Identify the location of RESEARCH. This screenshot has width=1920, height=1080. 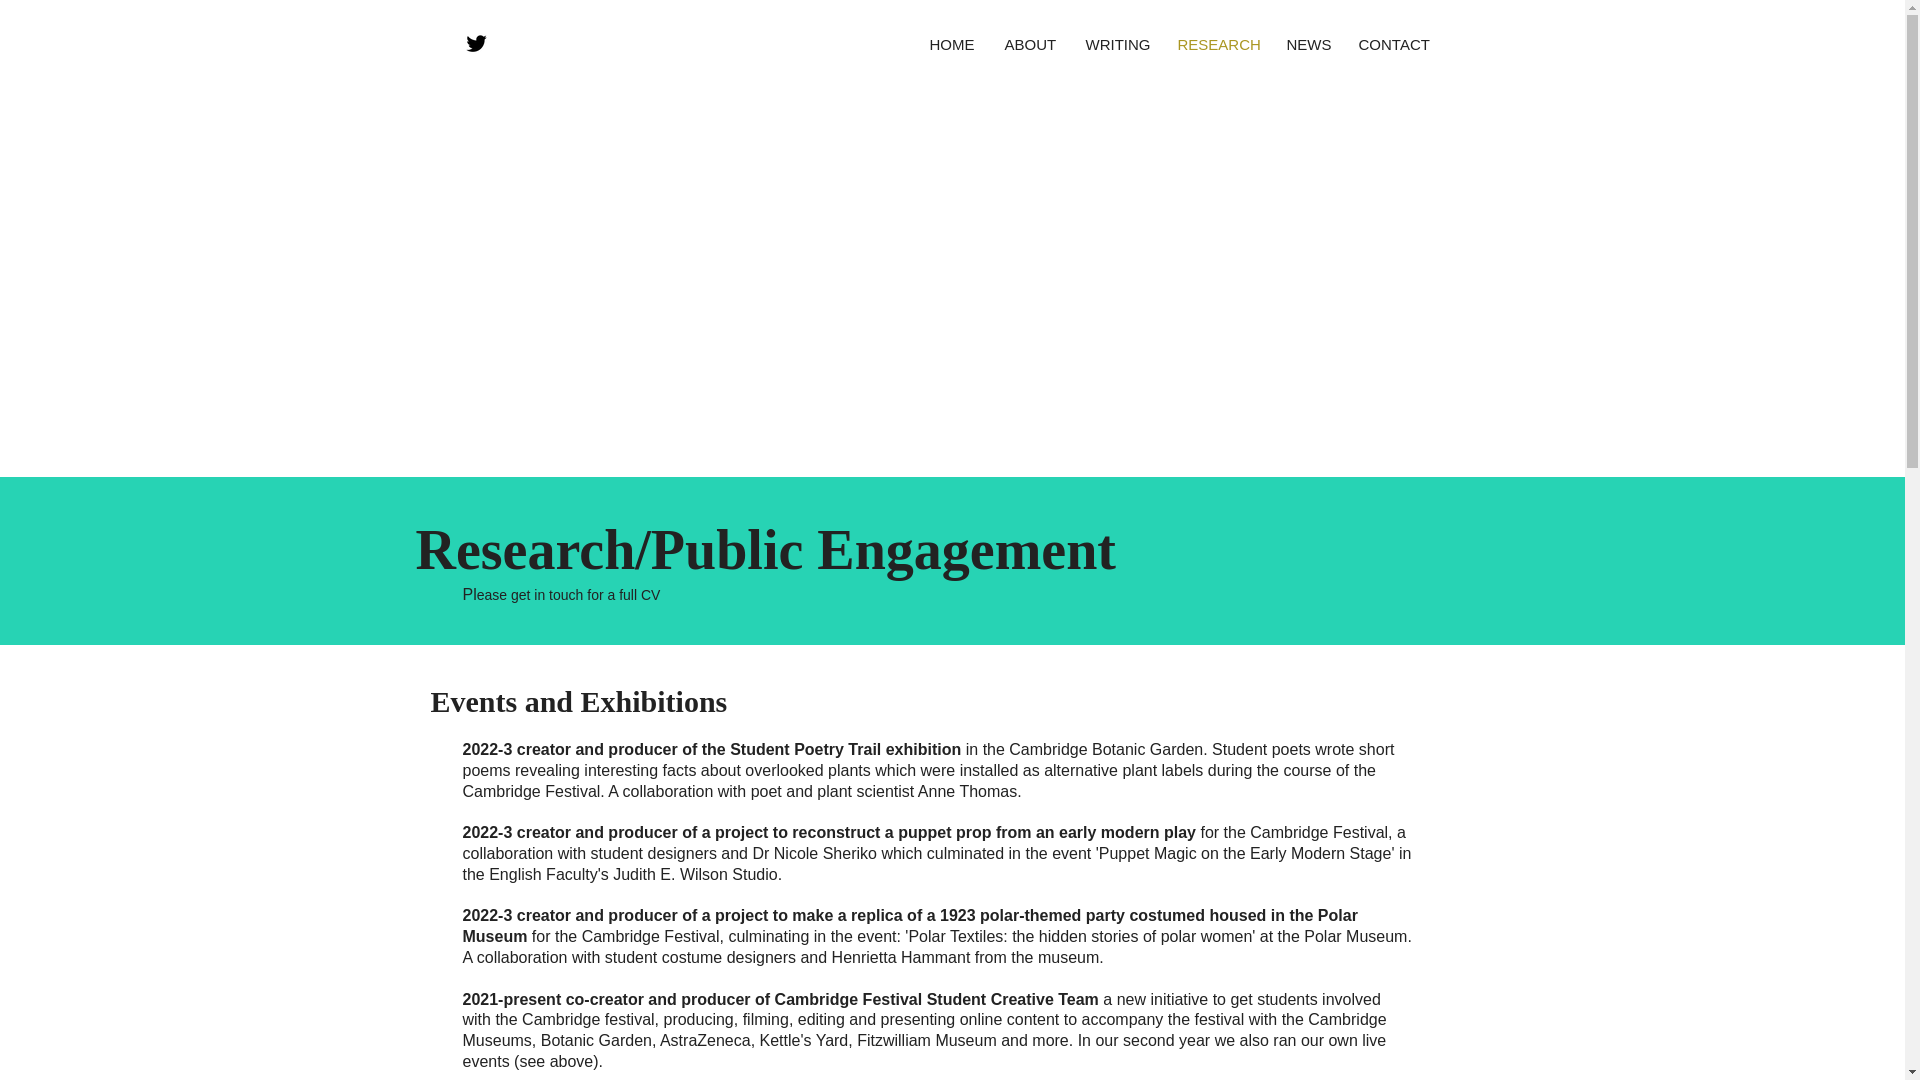
(1216, 44).